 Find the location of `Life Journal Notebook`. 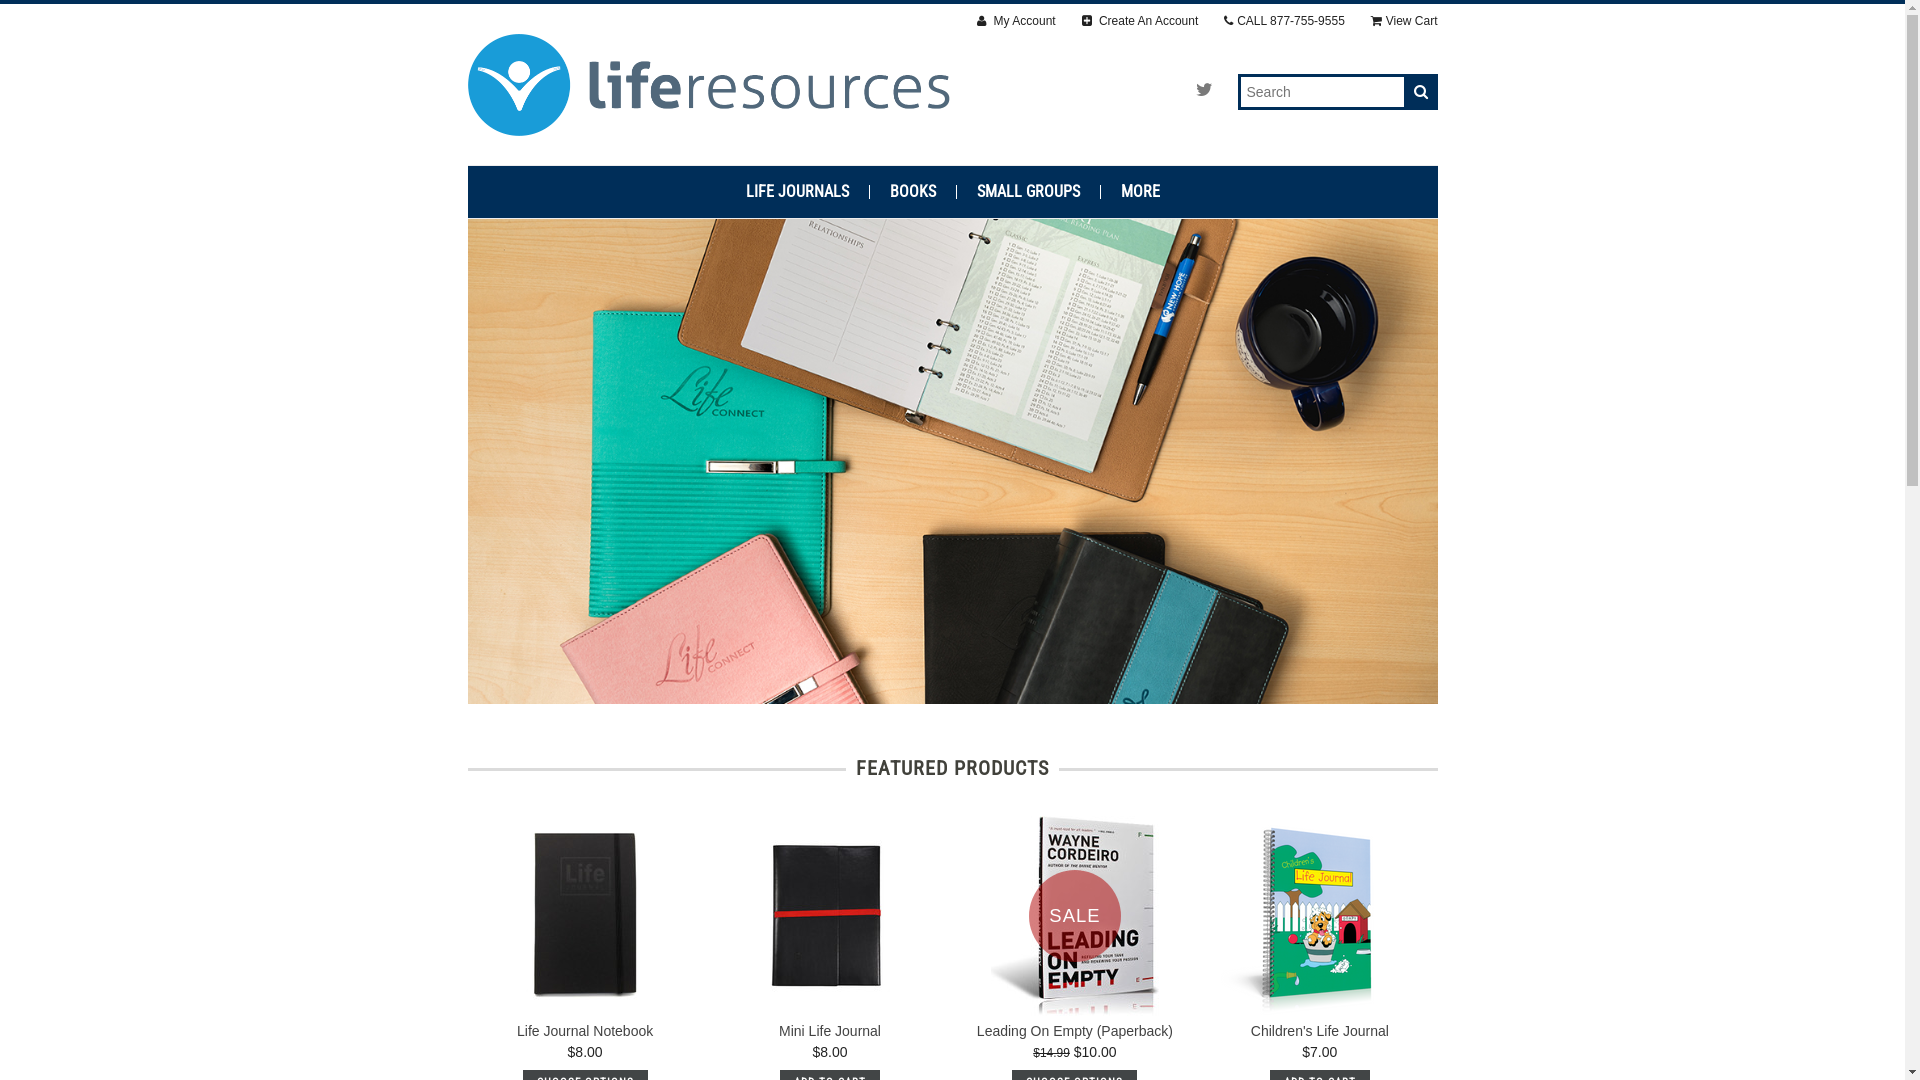

Life Journal Notebook is located at coordinates (585, 1031).